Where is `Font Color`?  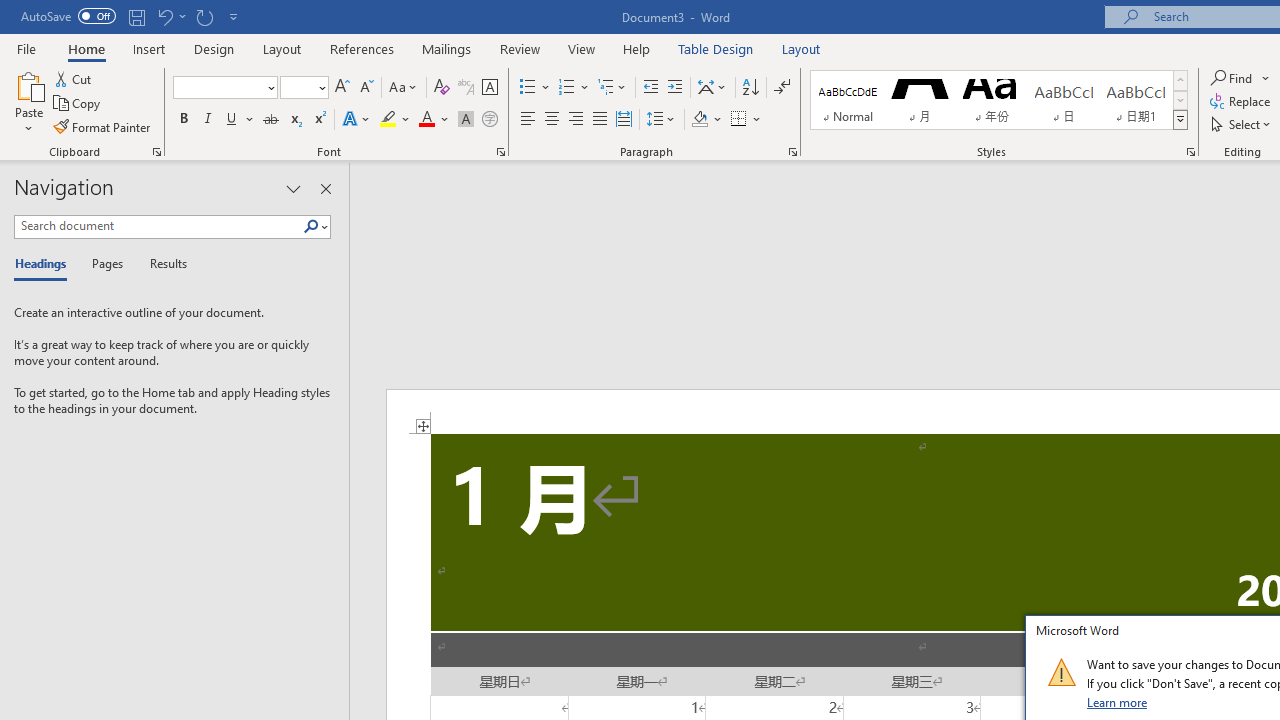
Font Color is located at coordinates (434, 120).